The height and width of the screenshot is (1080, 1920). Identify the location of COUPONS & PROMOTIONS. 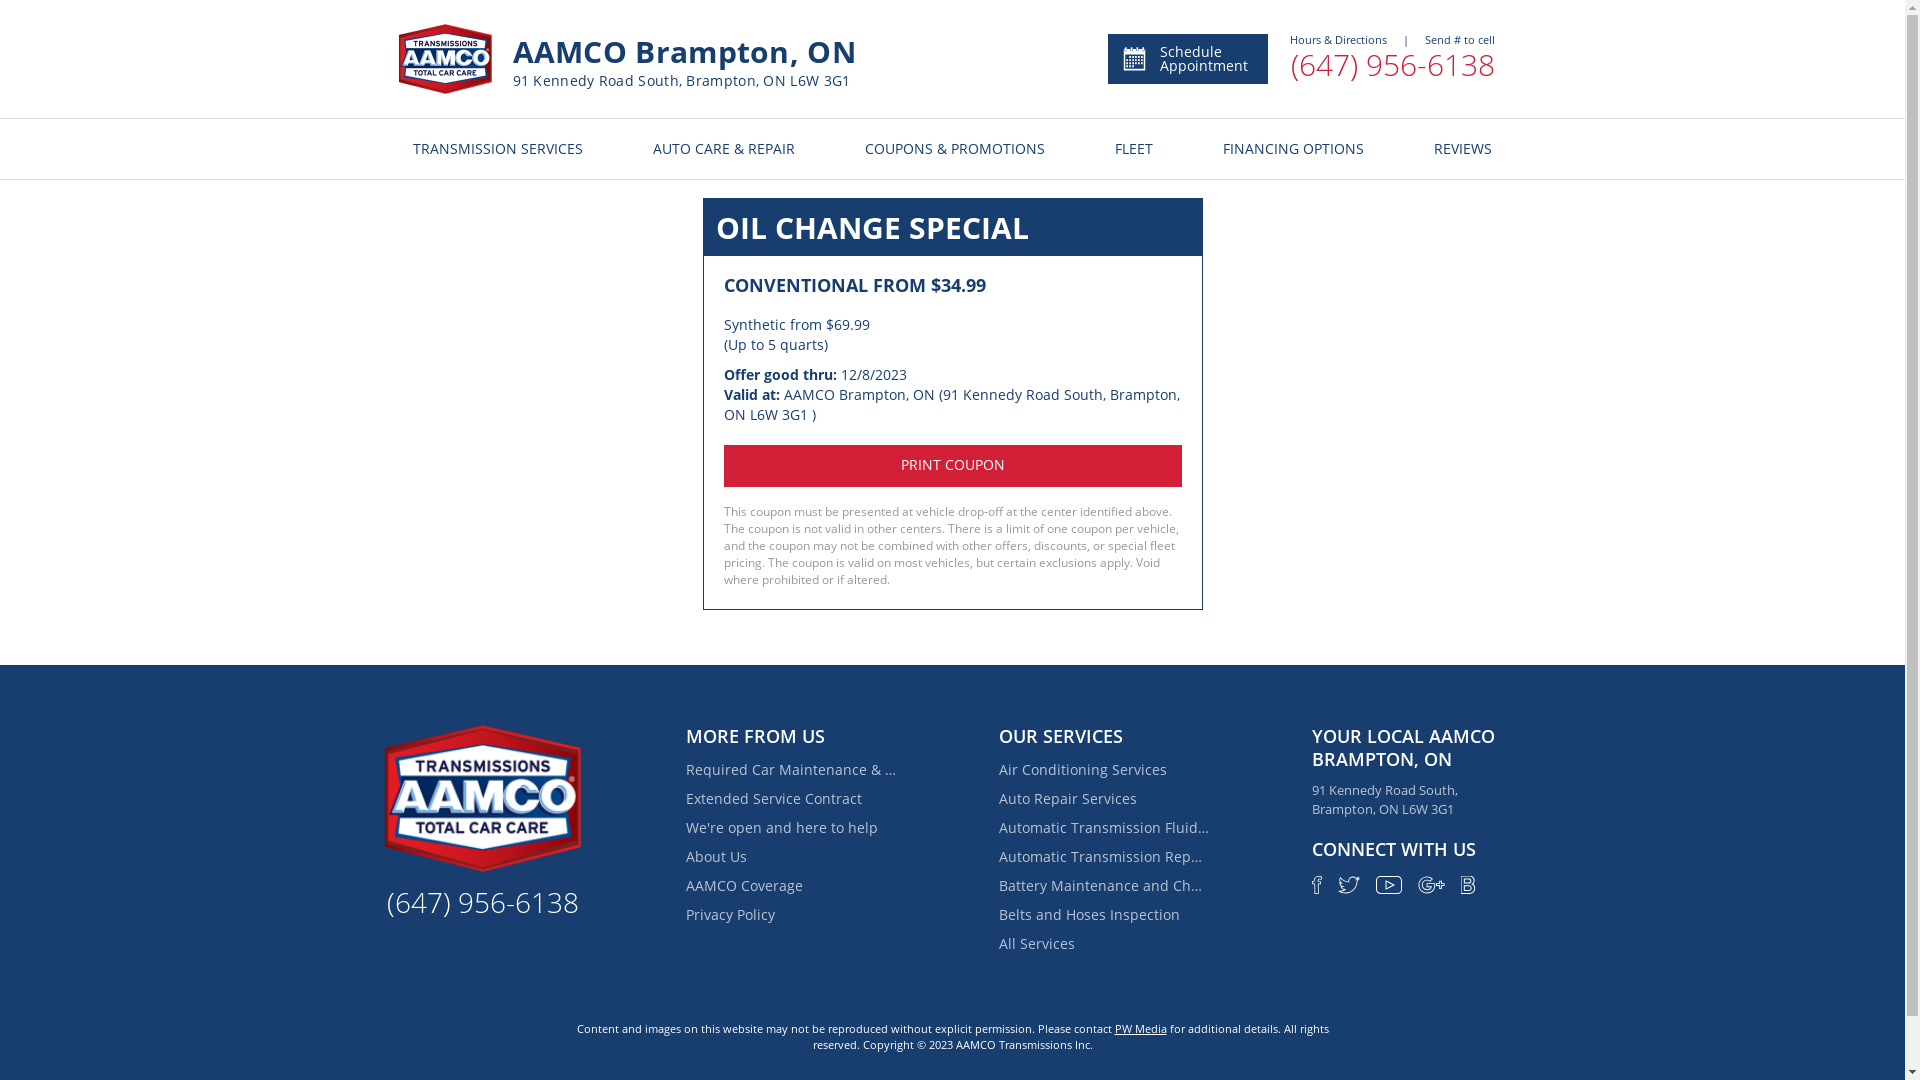
(955, 149).